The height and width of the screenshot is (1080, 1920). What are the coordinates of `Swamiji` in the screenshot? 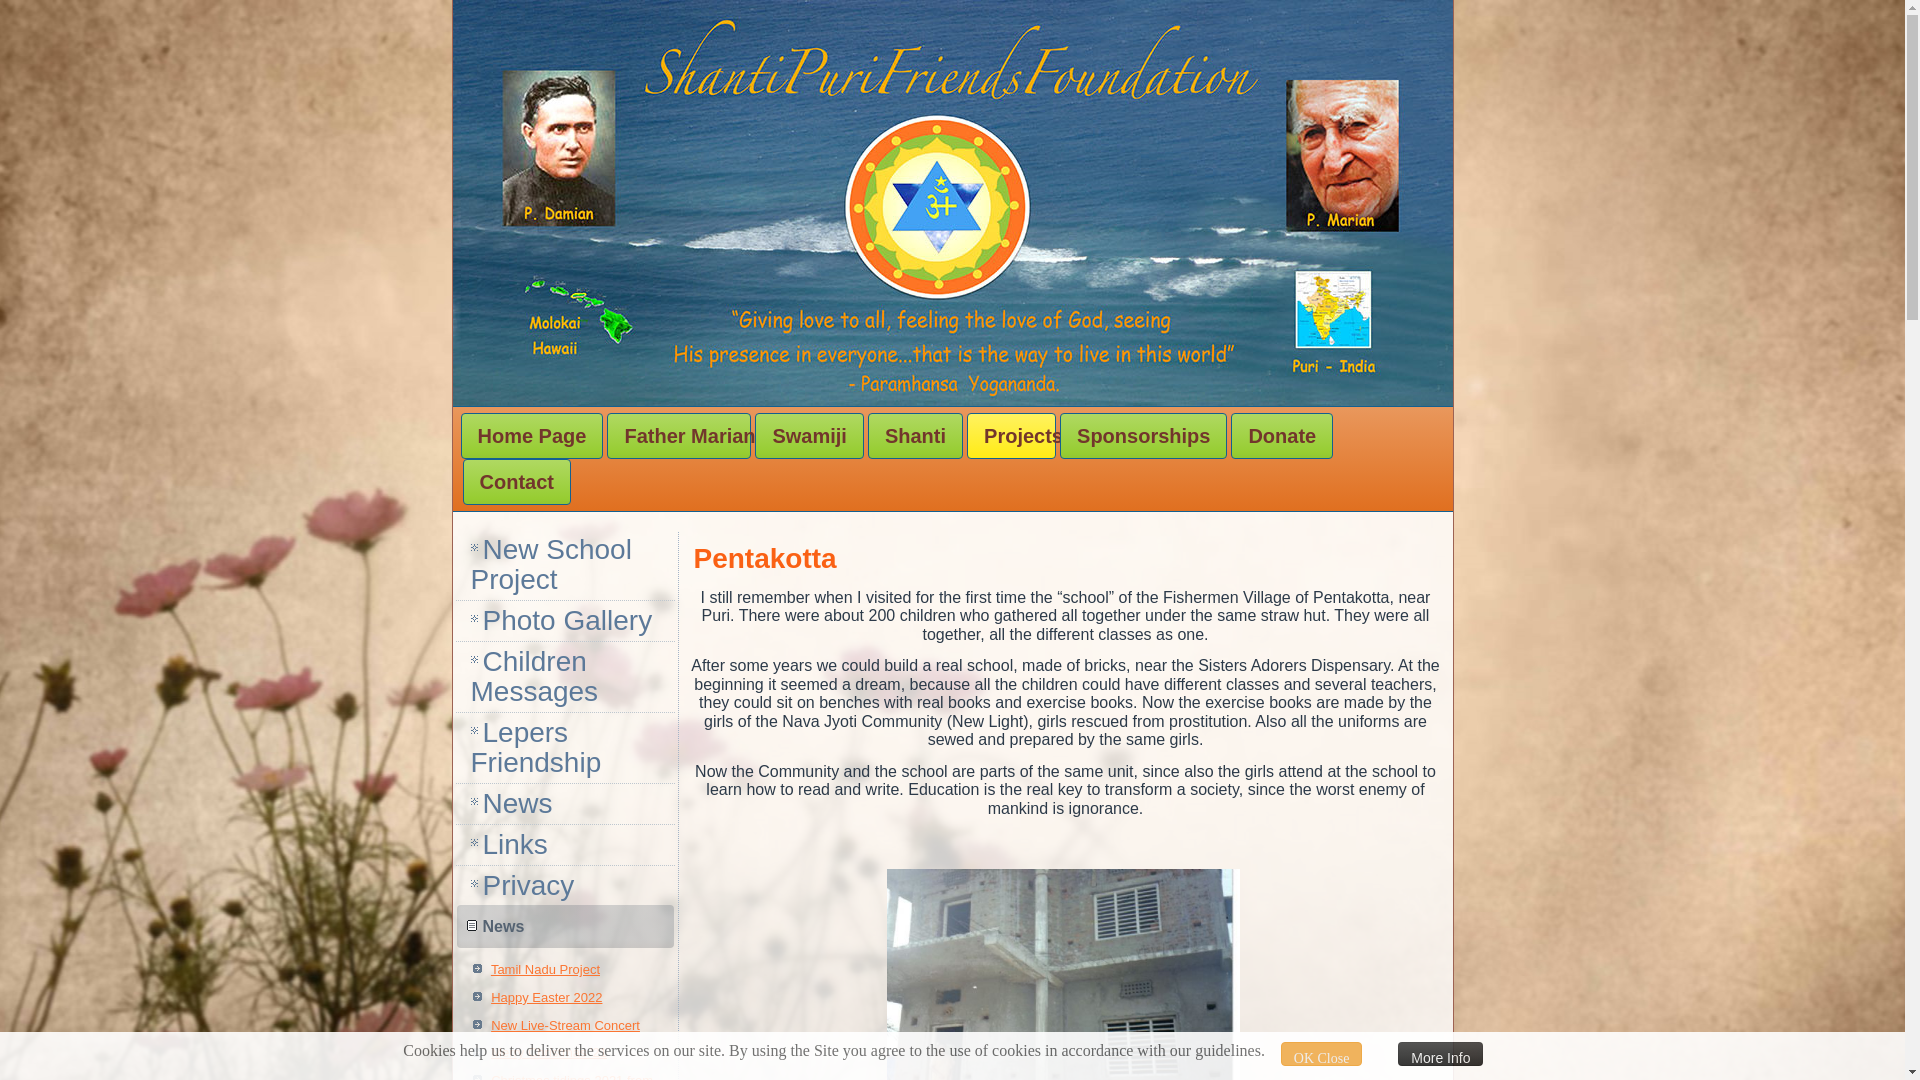 It's located at (808, 436).